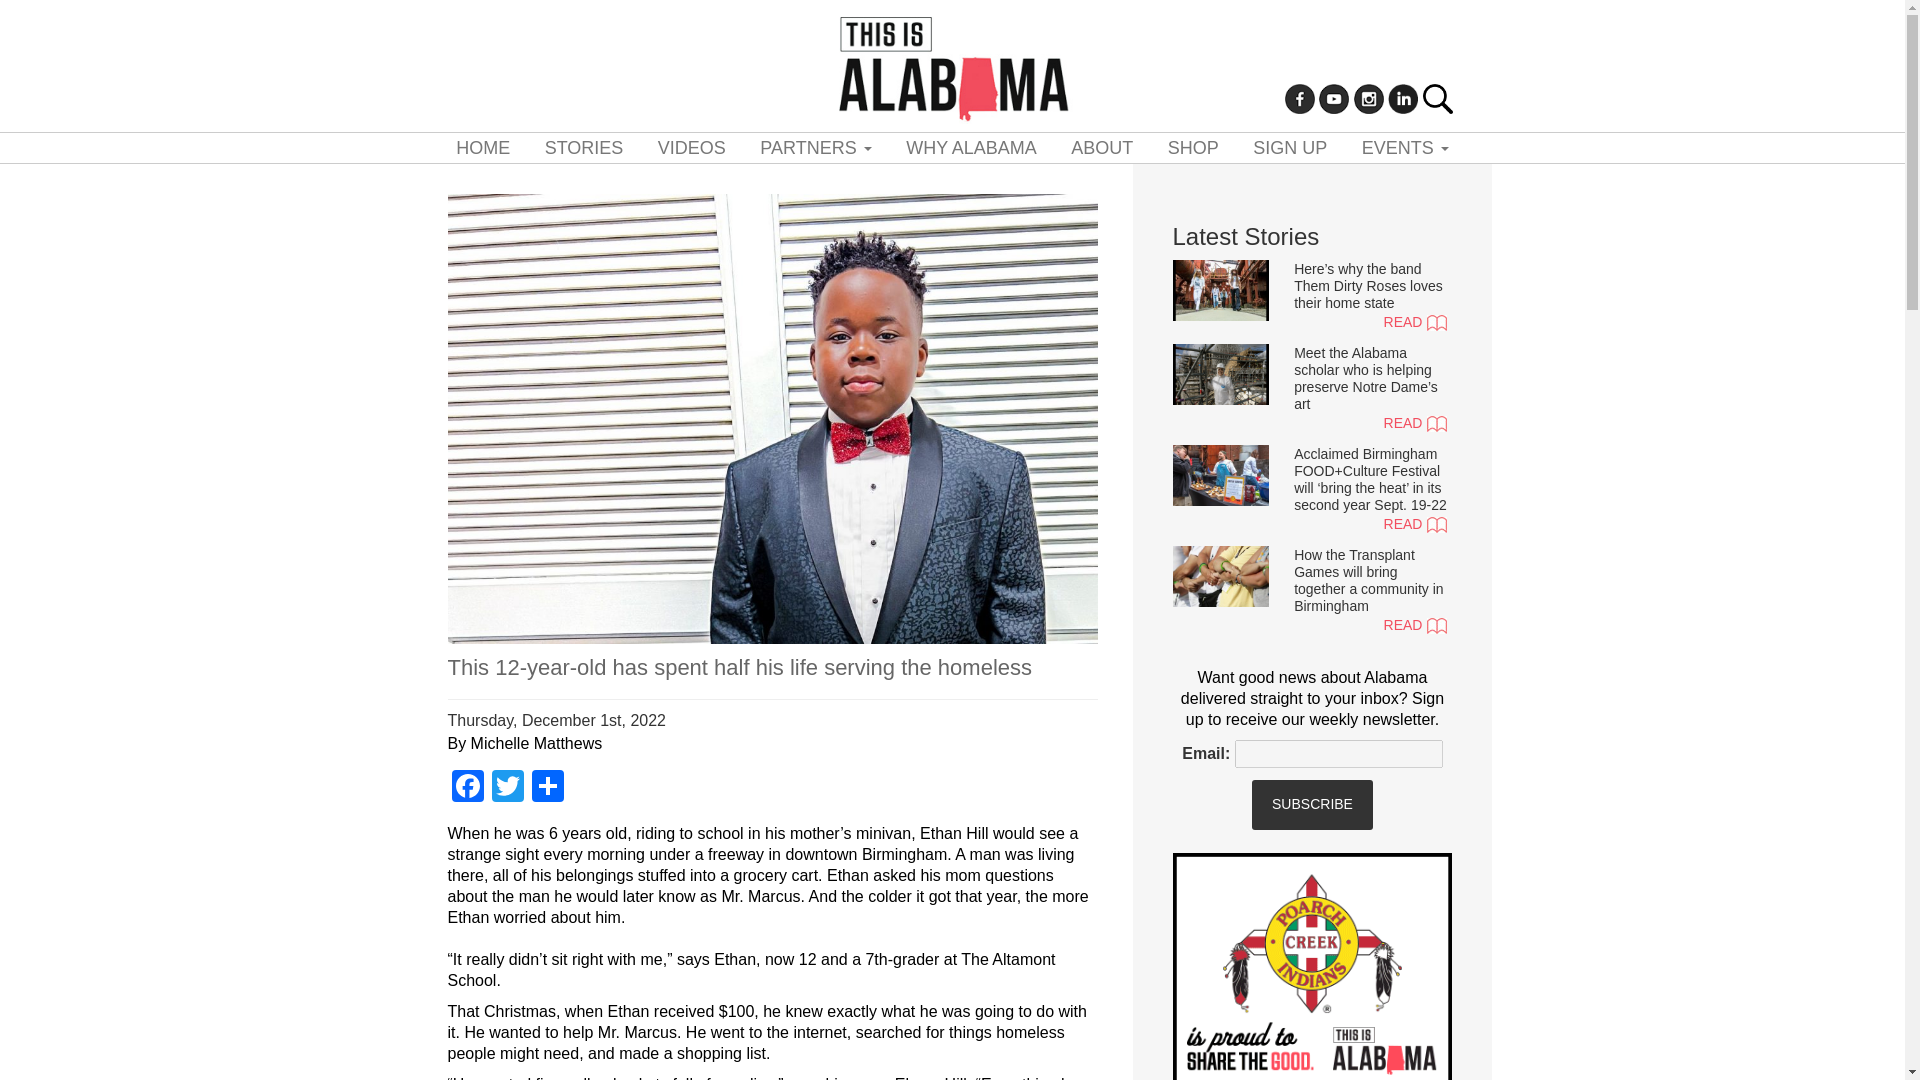  Describe the element at coordinates (951, 66) in the screenshot. I see `This Is Alabama` at that location.